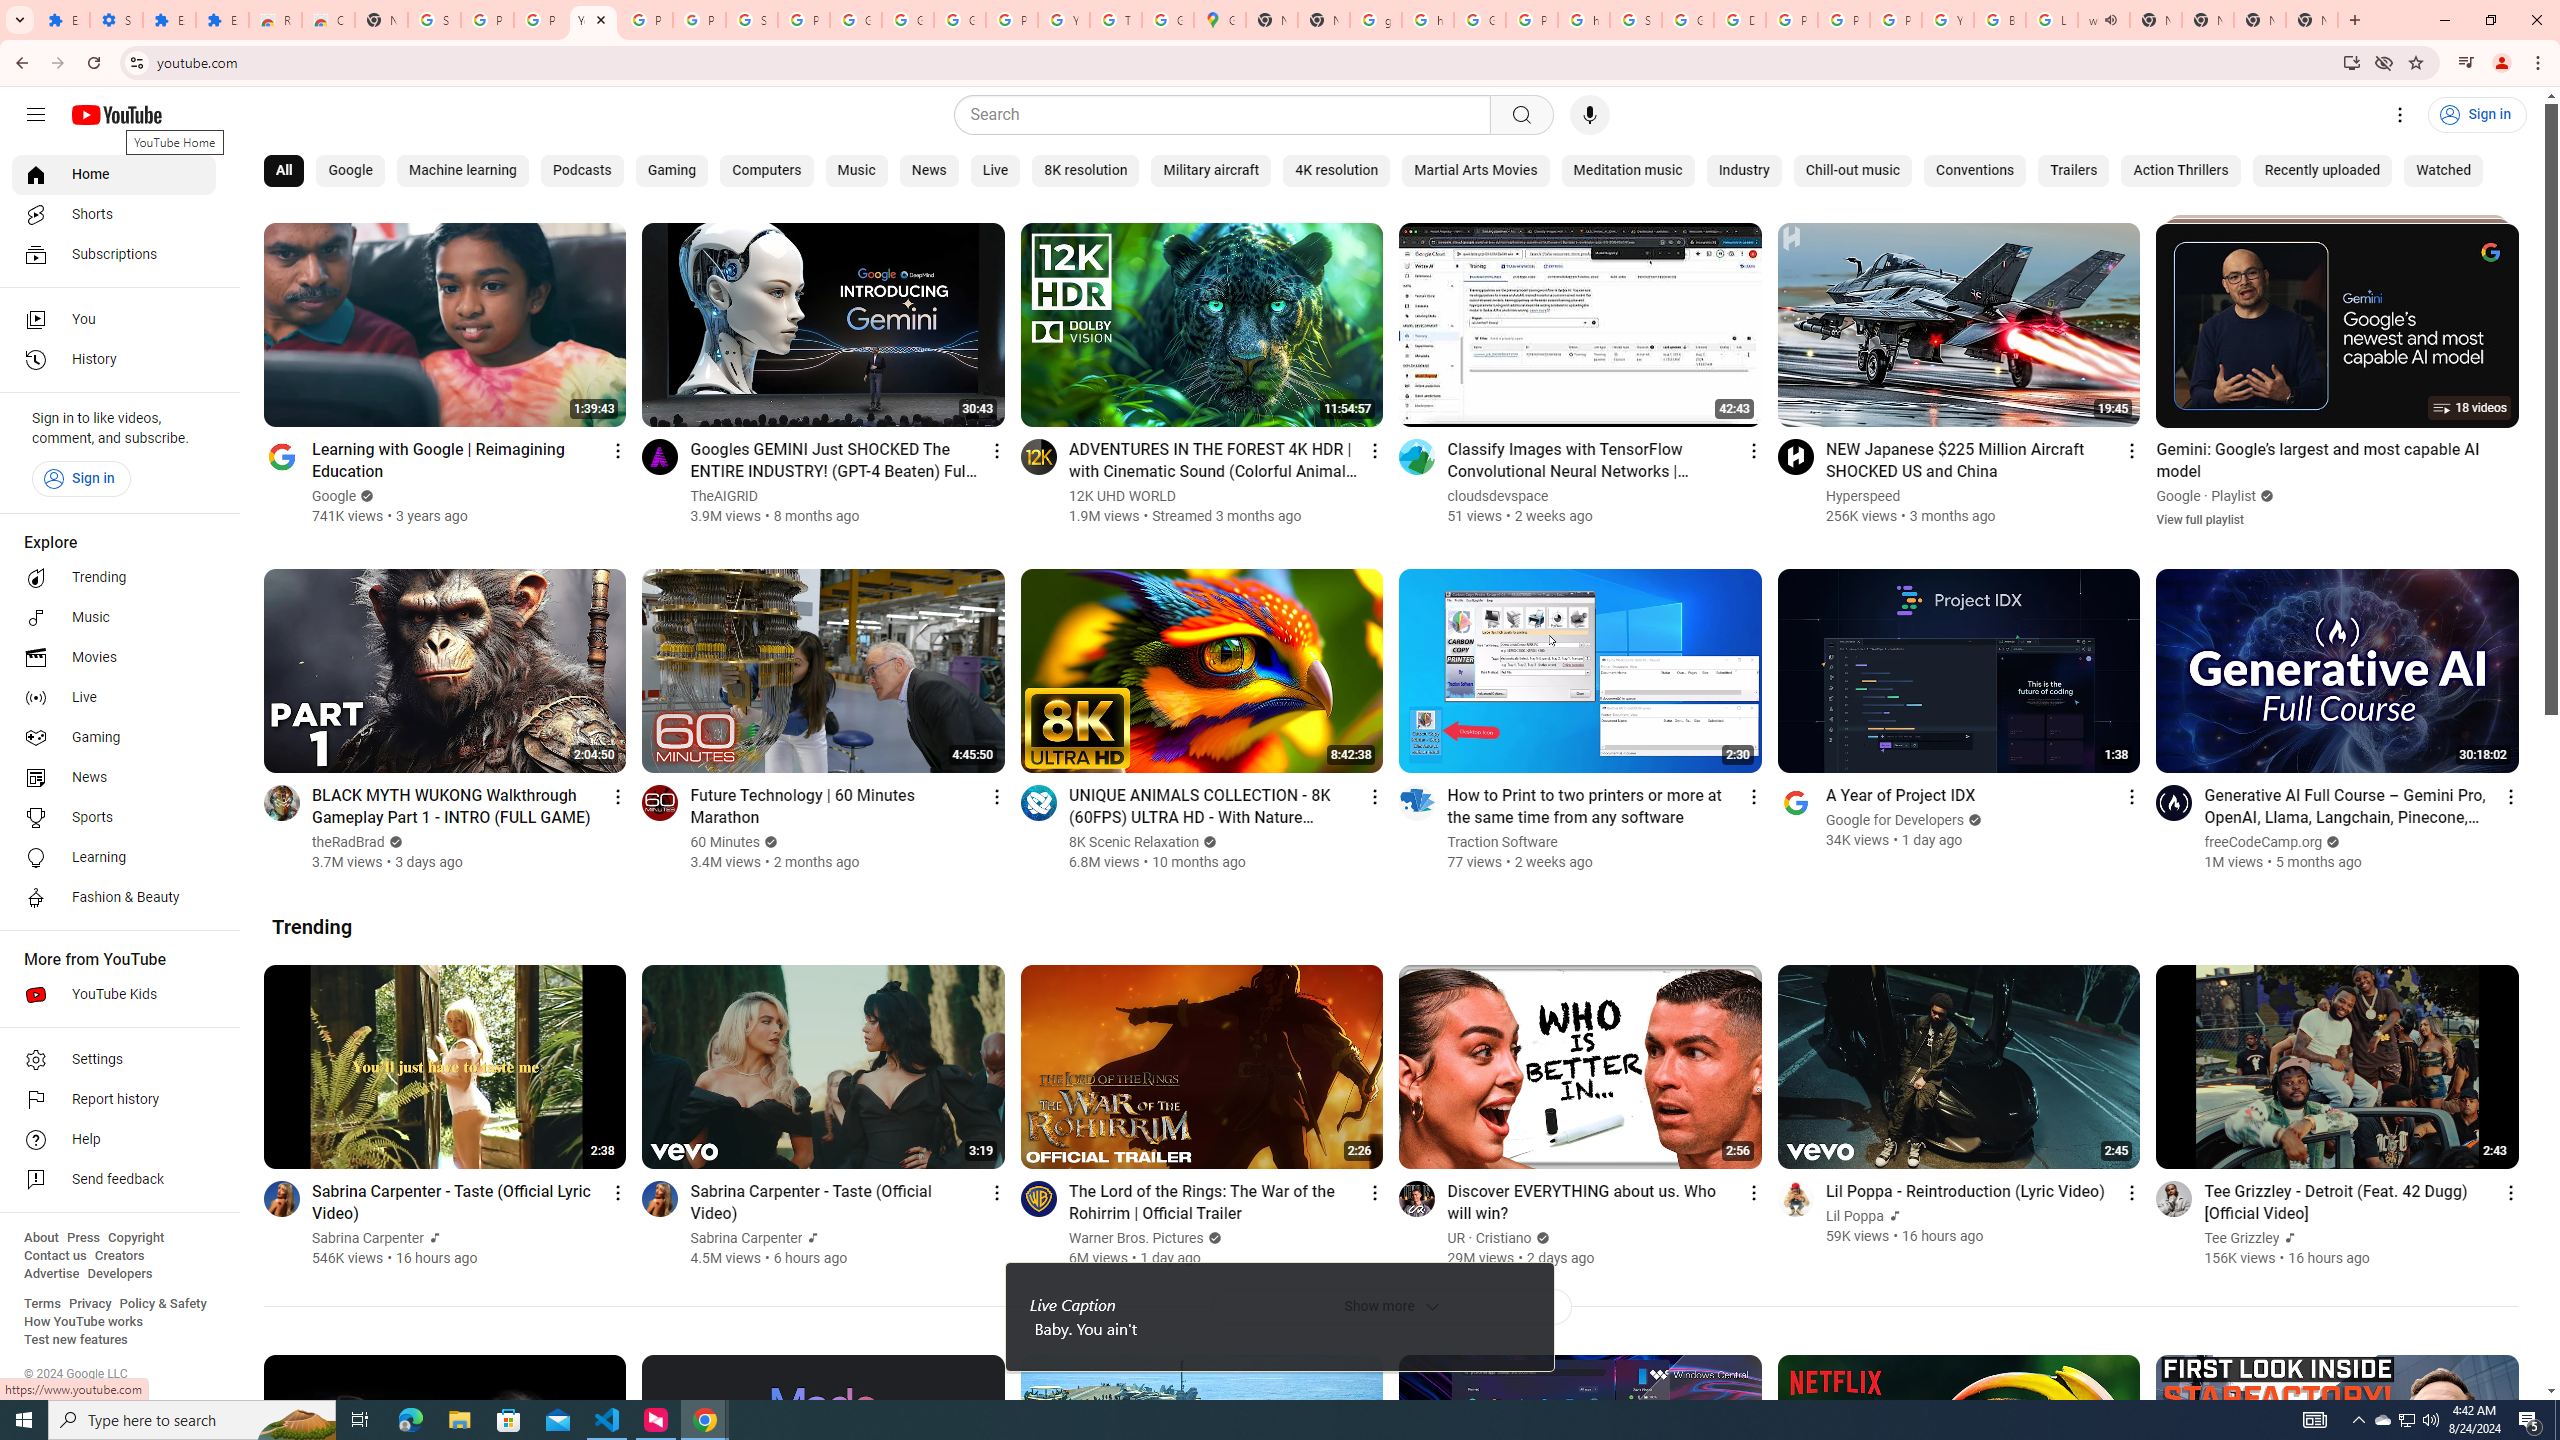  I want to click on Action Thrillers, so click(2181, 171).